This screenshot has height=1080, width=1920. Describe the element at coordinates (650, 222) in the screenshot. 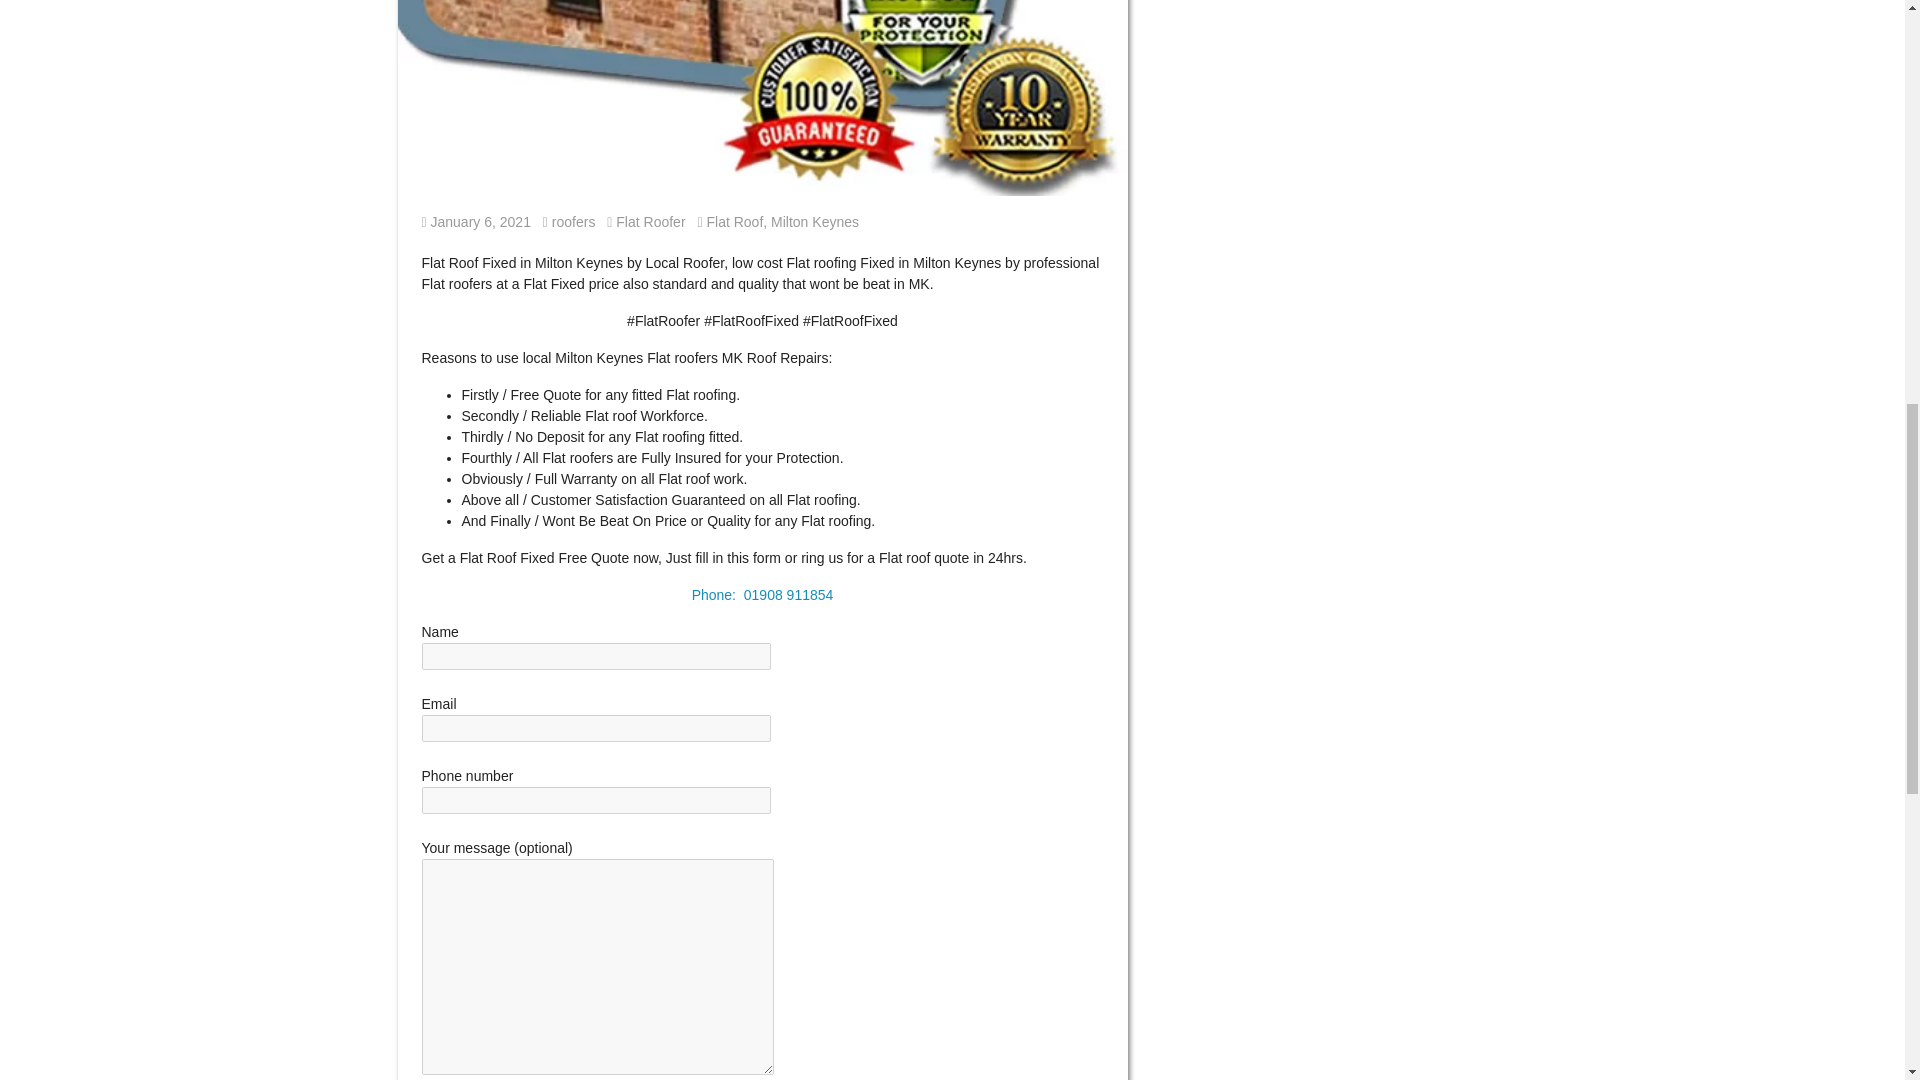

I see `Flat Roofer` at that location.